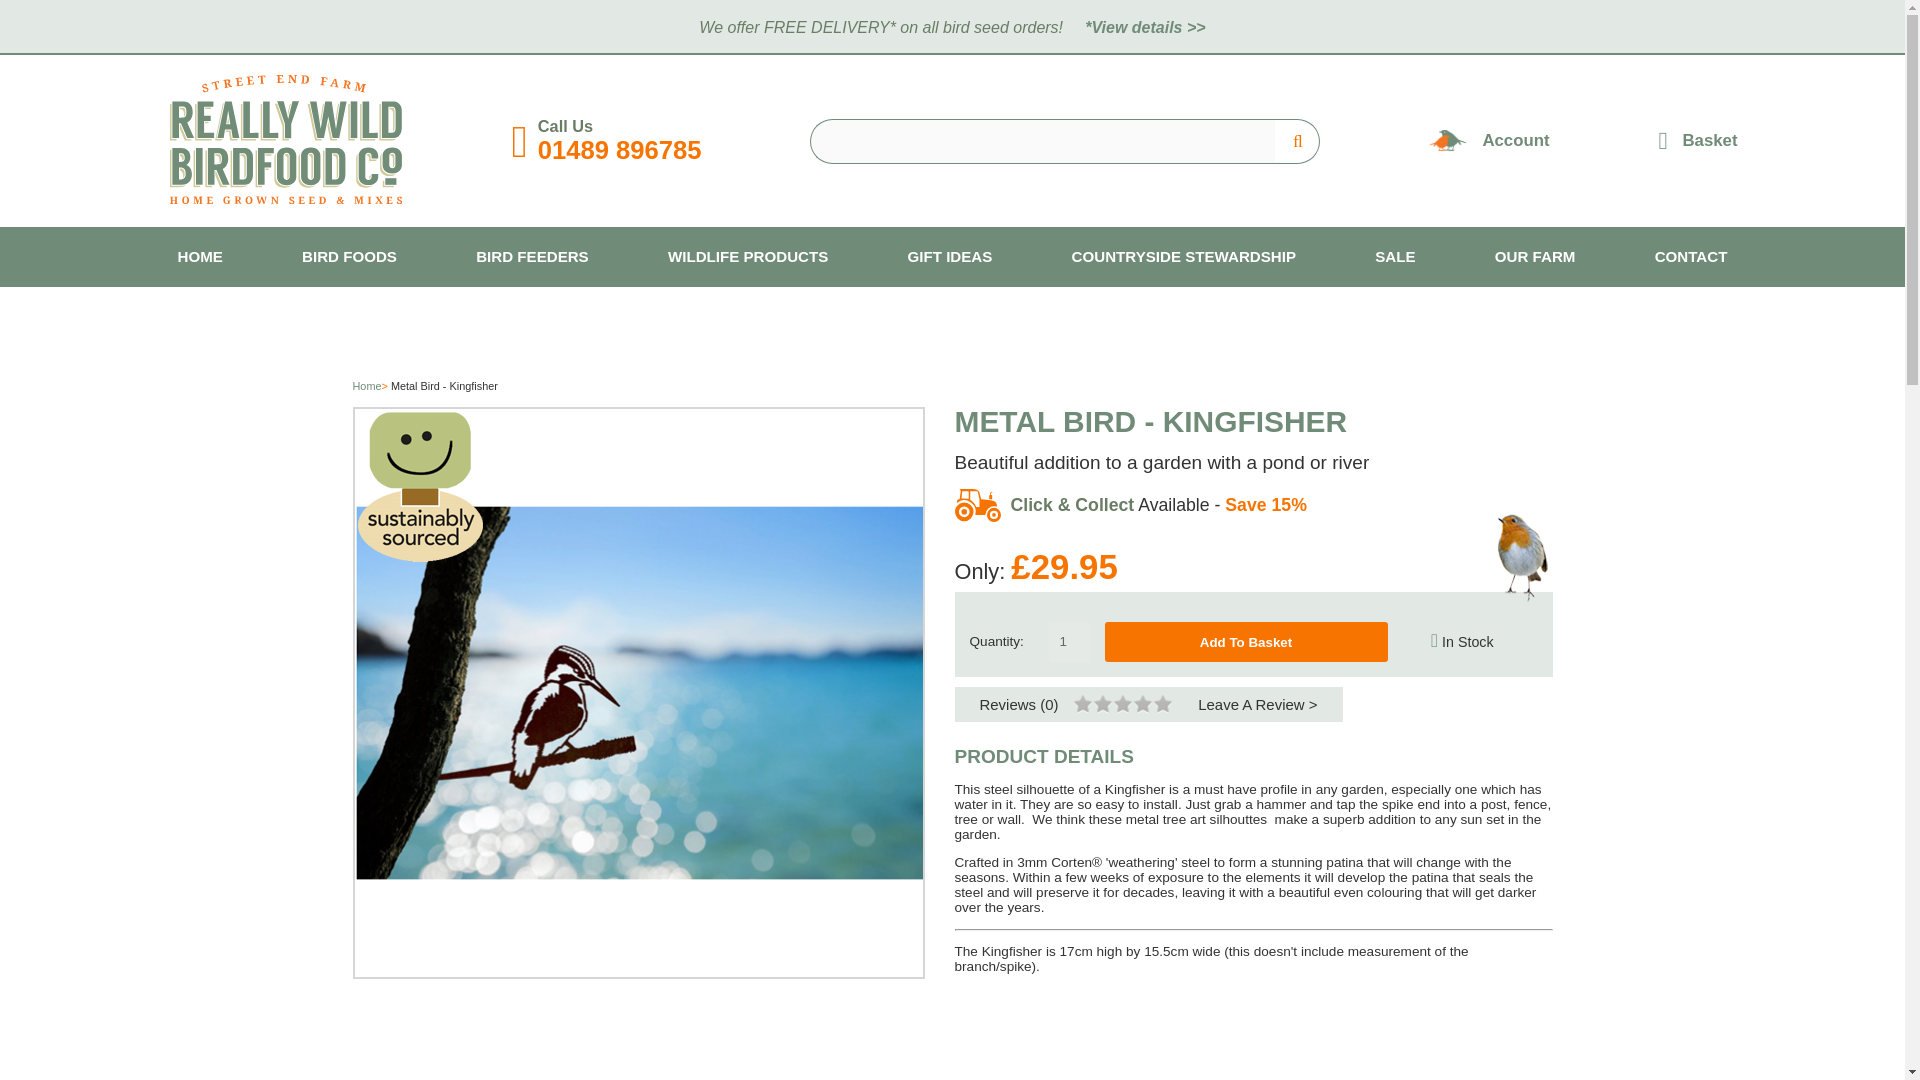  I want to click on call us today on 01489 896785, so click(620, 150).